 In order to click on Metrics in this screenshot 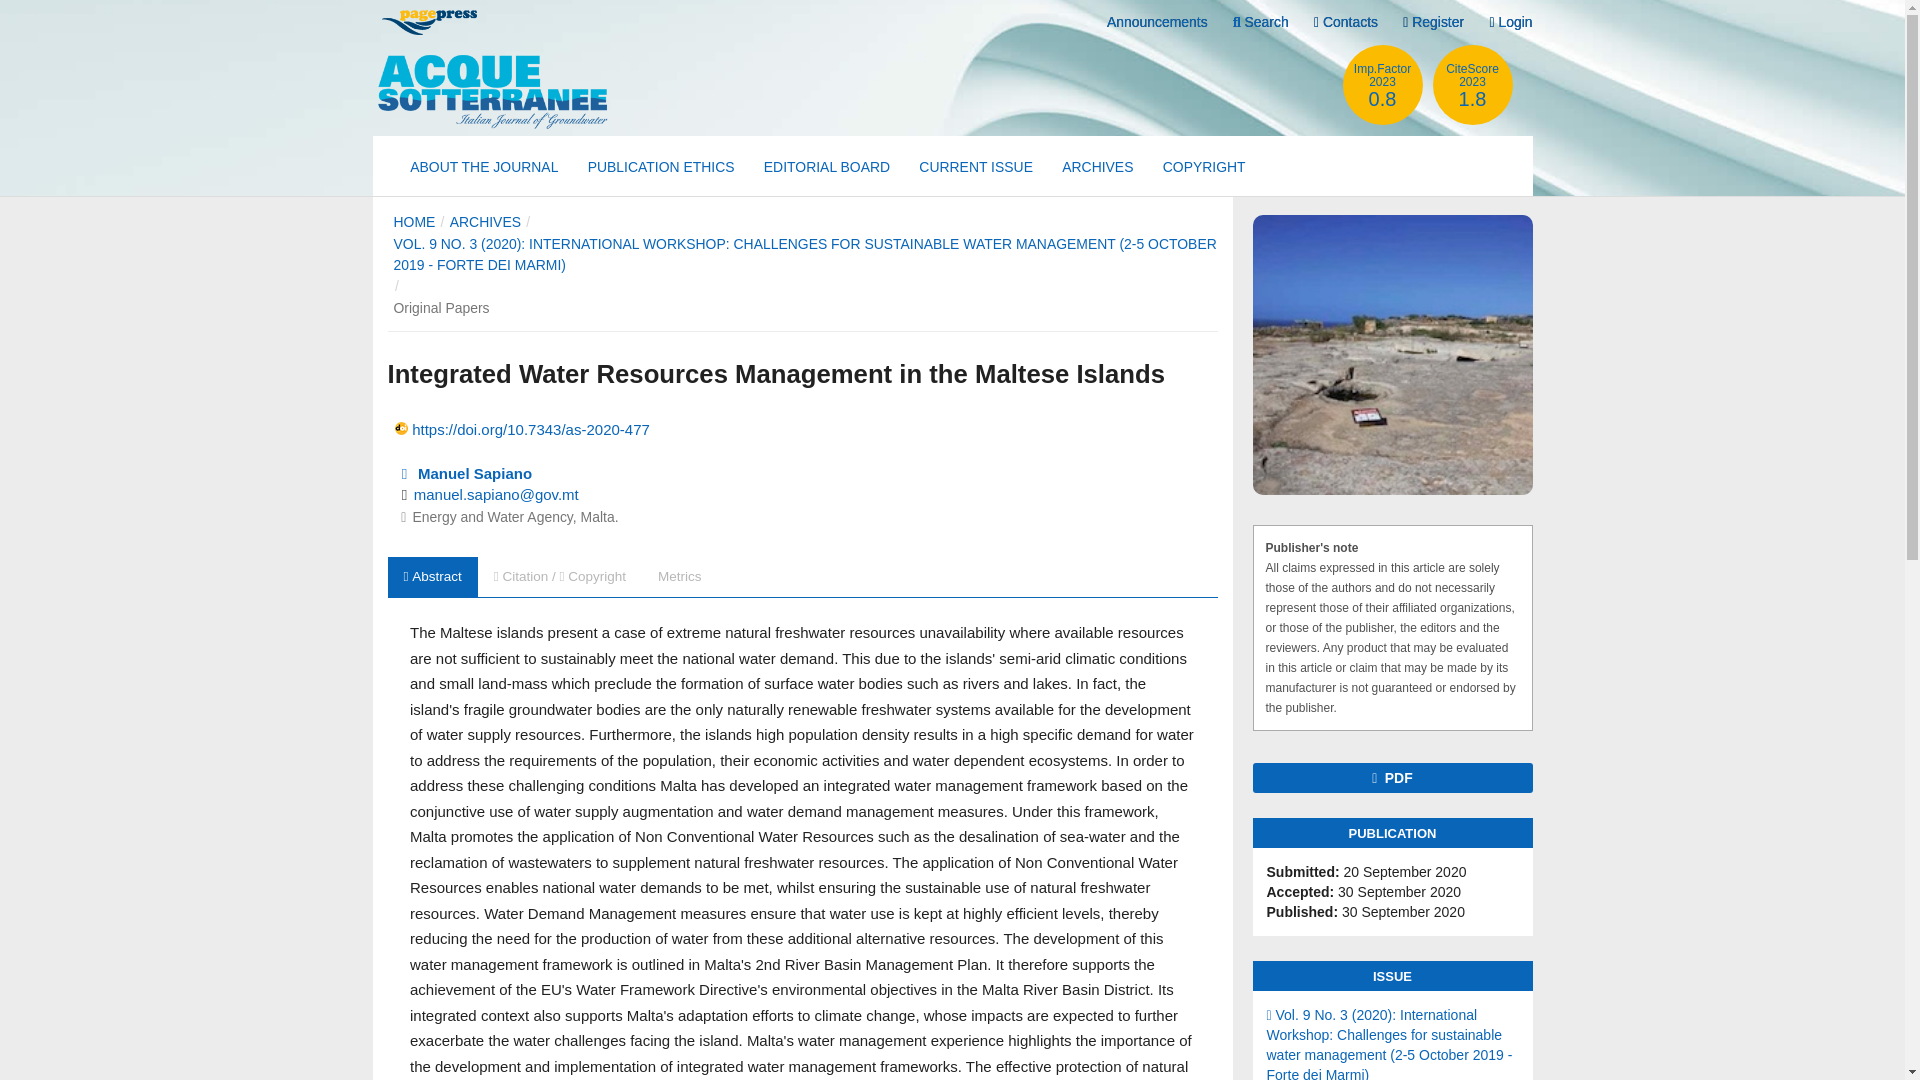, I will do `click(680, 577)`.